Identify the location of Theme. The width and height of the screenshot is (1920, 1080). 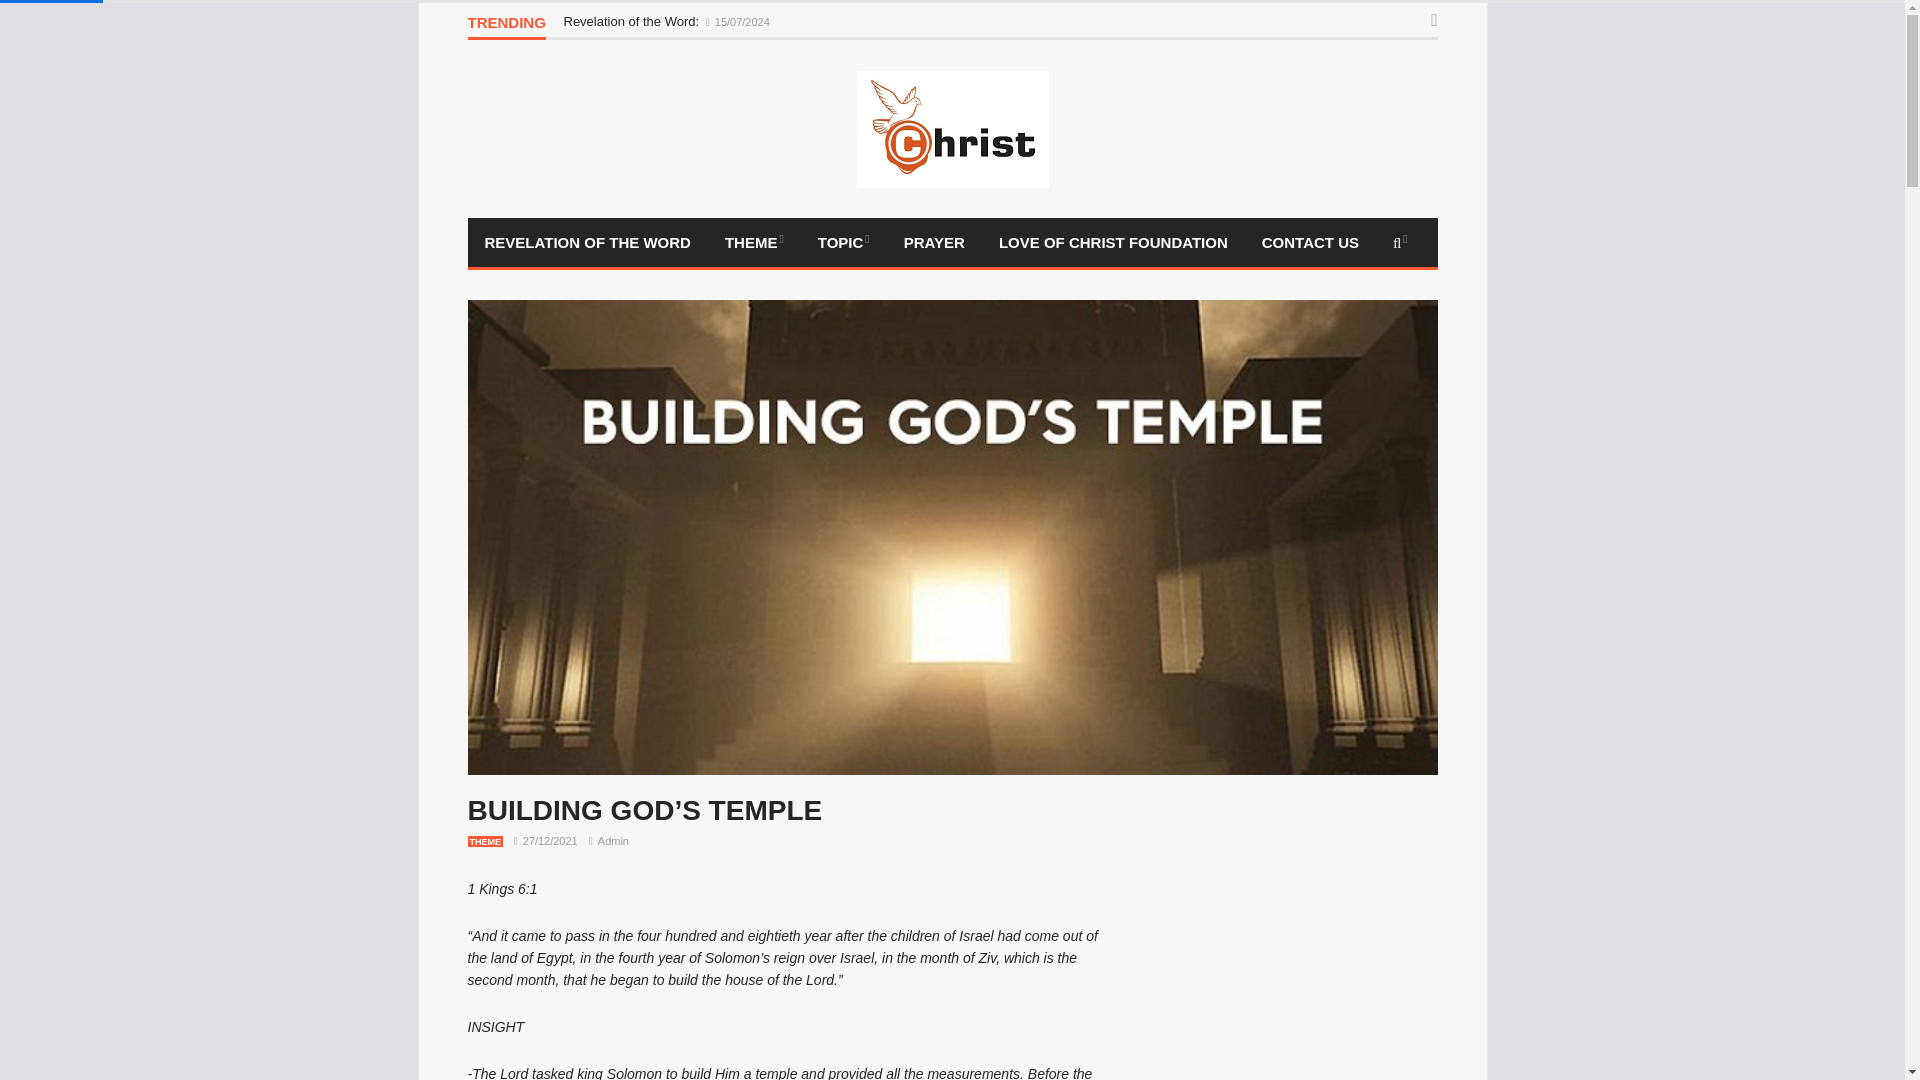
(754, 242).